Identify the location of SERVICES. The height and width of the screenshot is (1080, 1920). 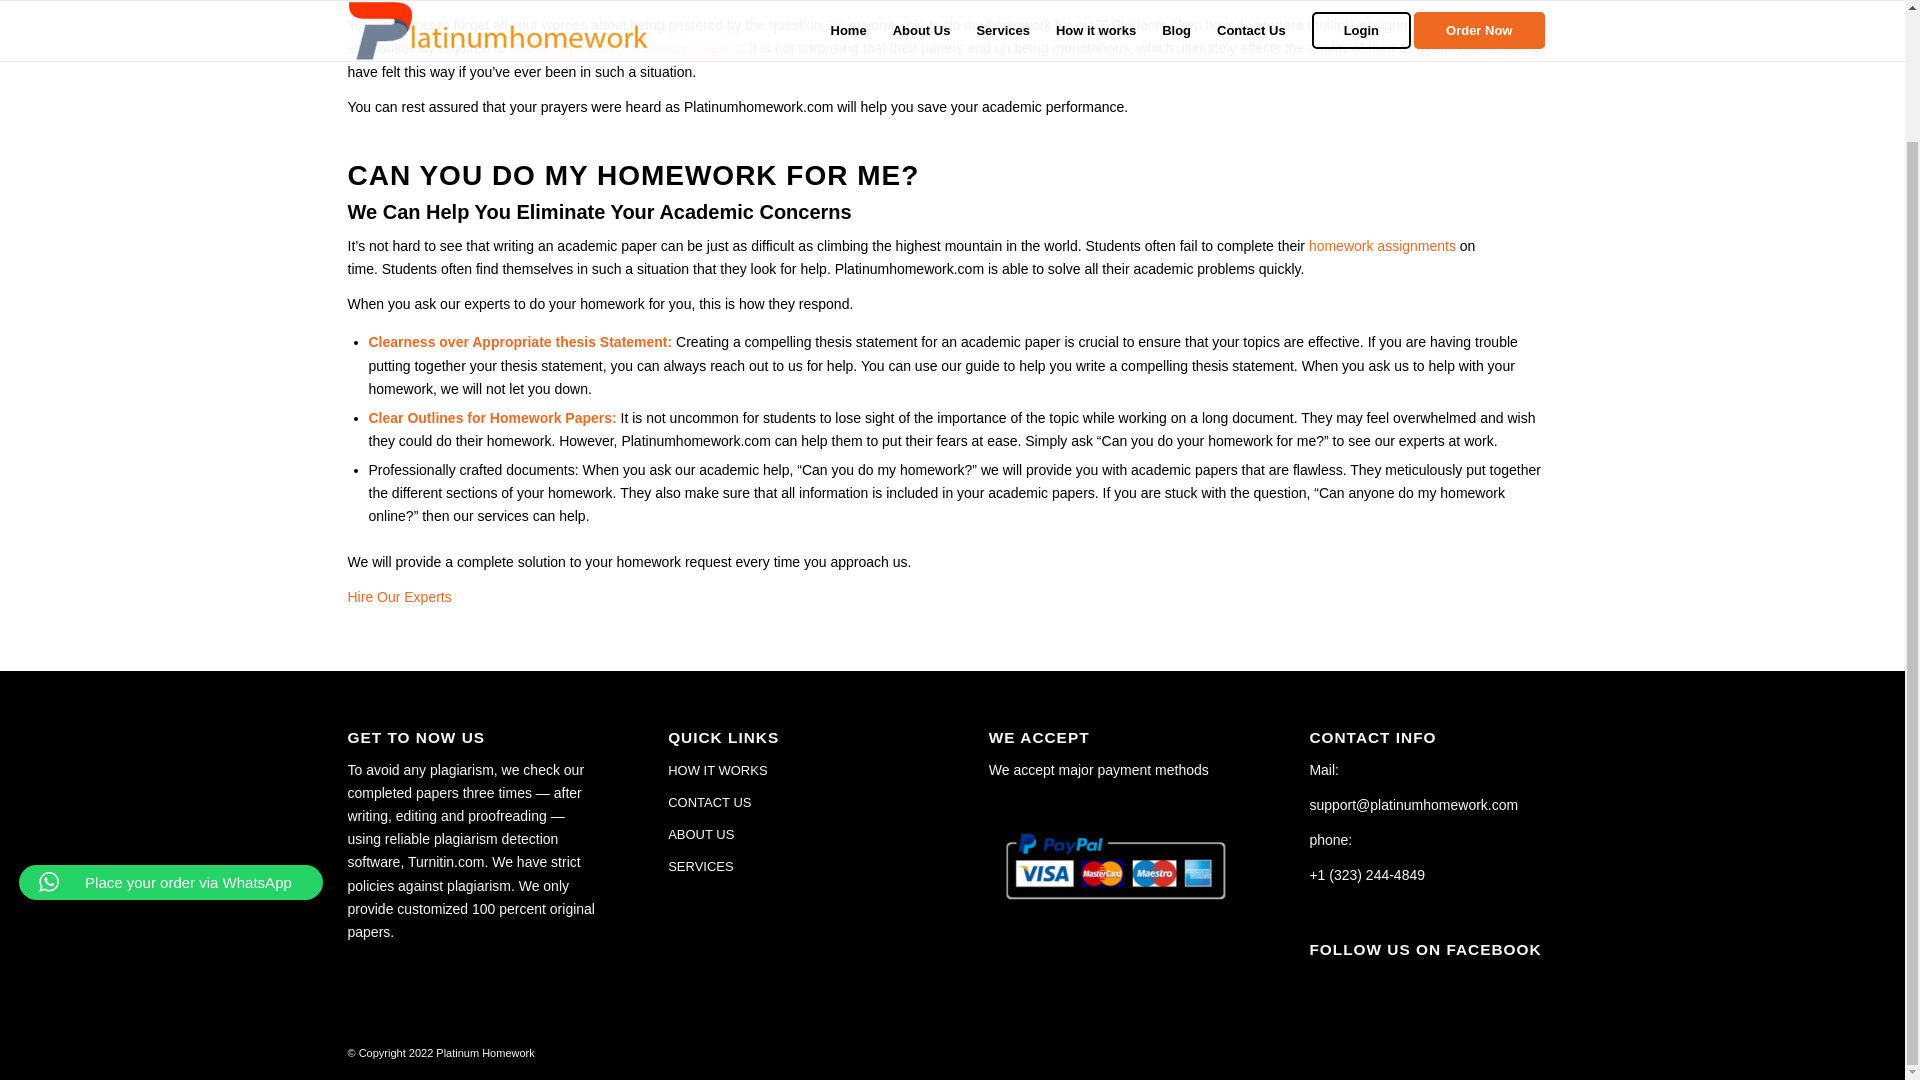
(792, 867).